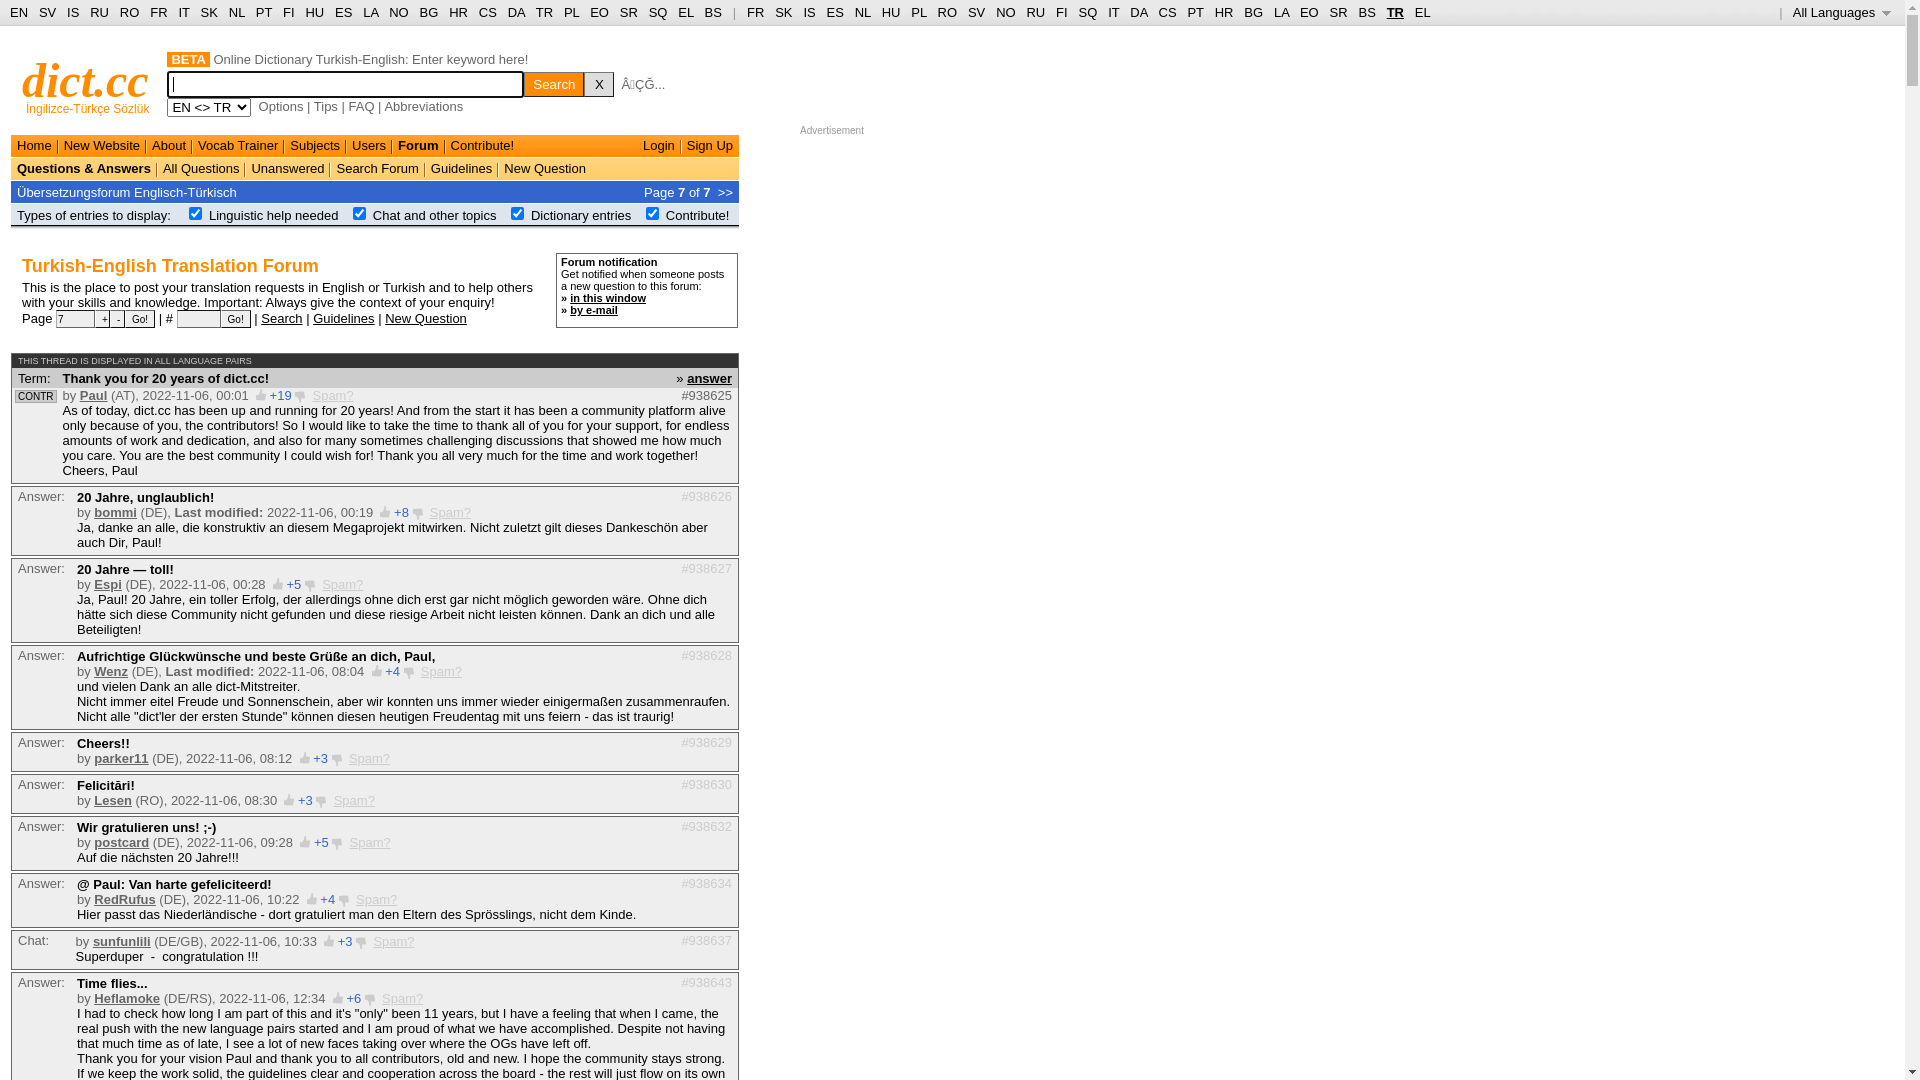 The height and width of the screenshot is (1080, 1920). I want to click on on, so click(196, 214).